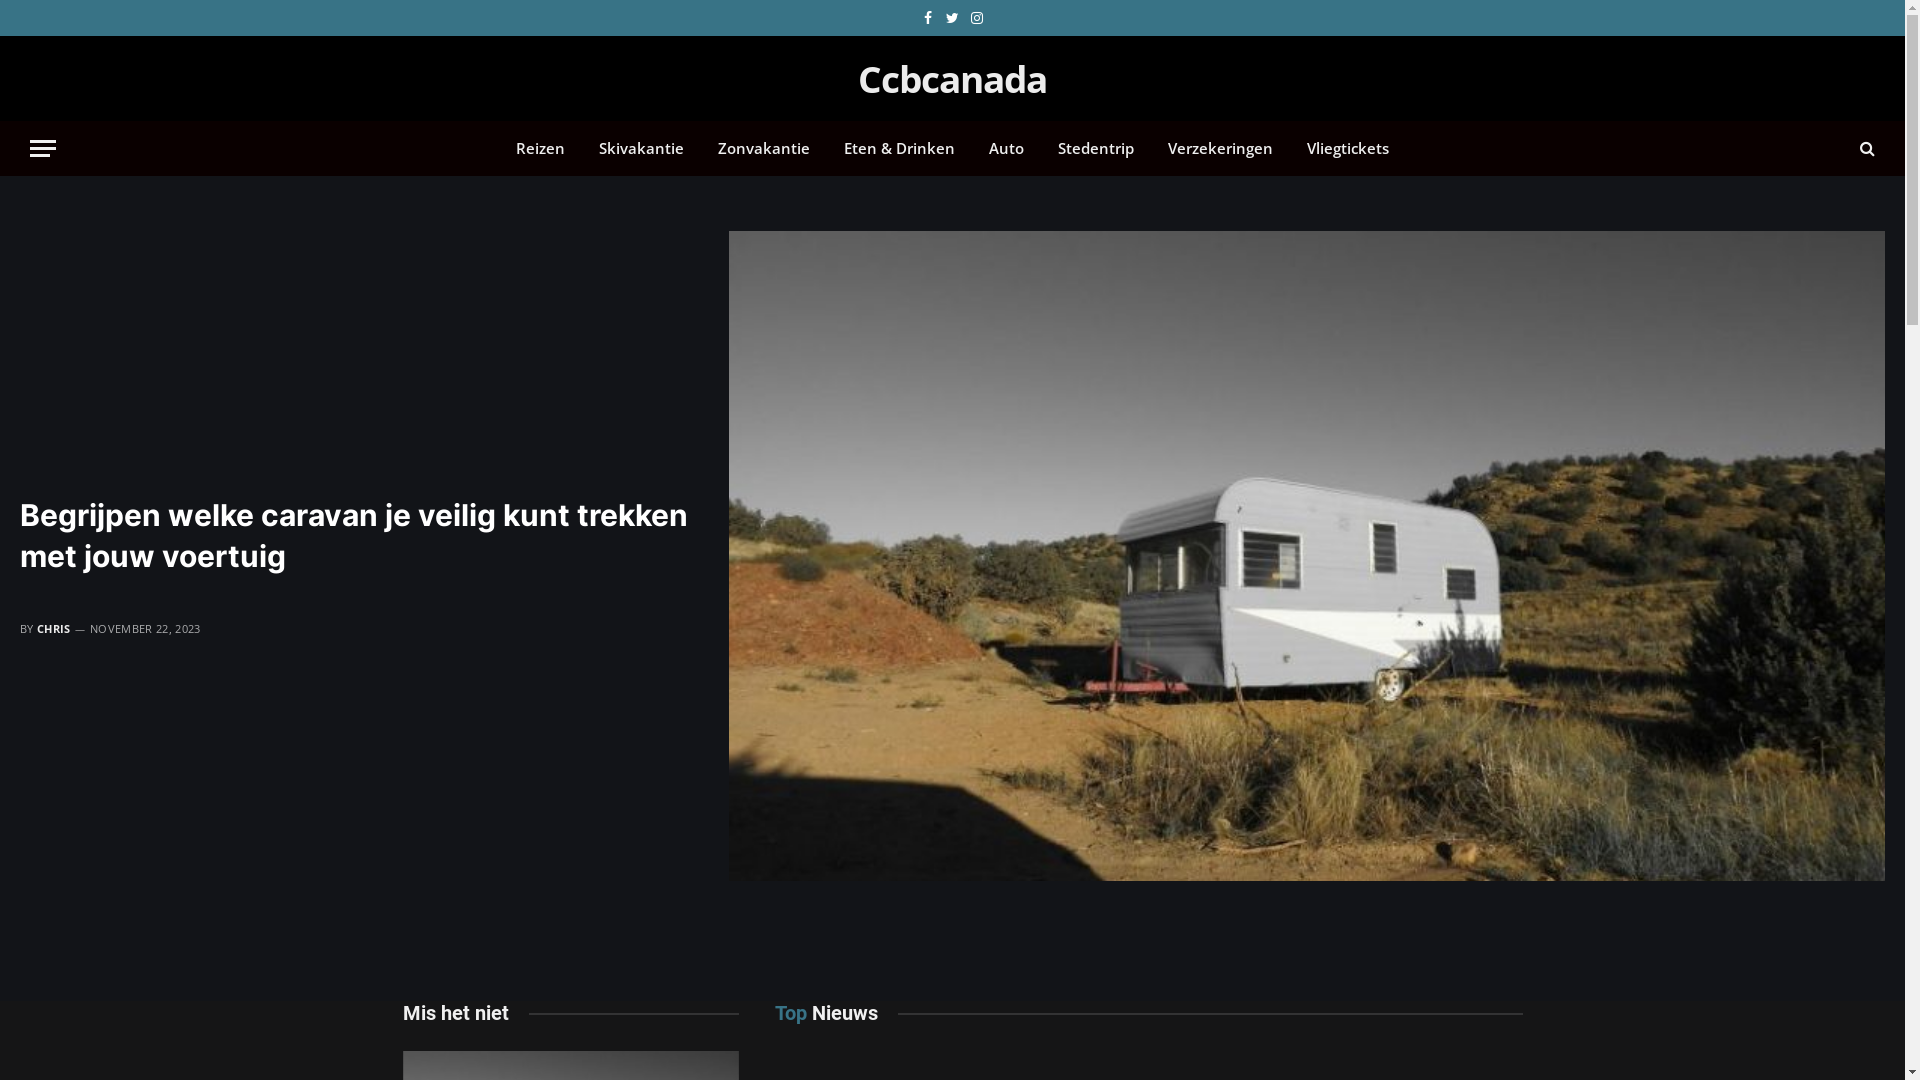  I want to click on Zonvakantie, so click(764, 148).